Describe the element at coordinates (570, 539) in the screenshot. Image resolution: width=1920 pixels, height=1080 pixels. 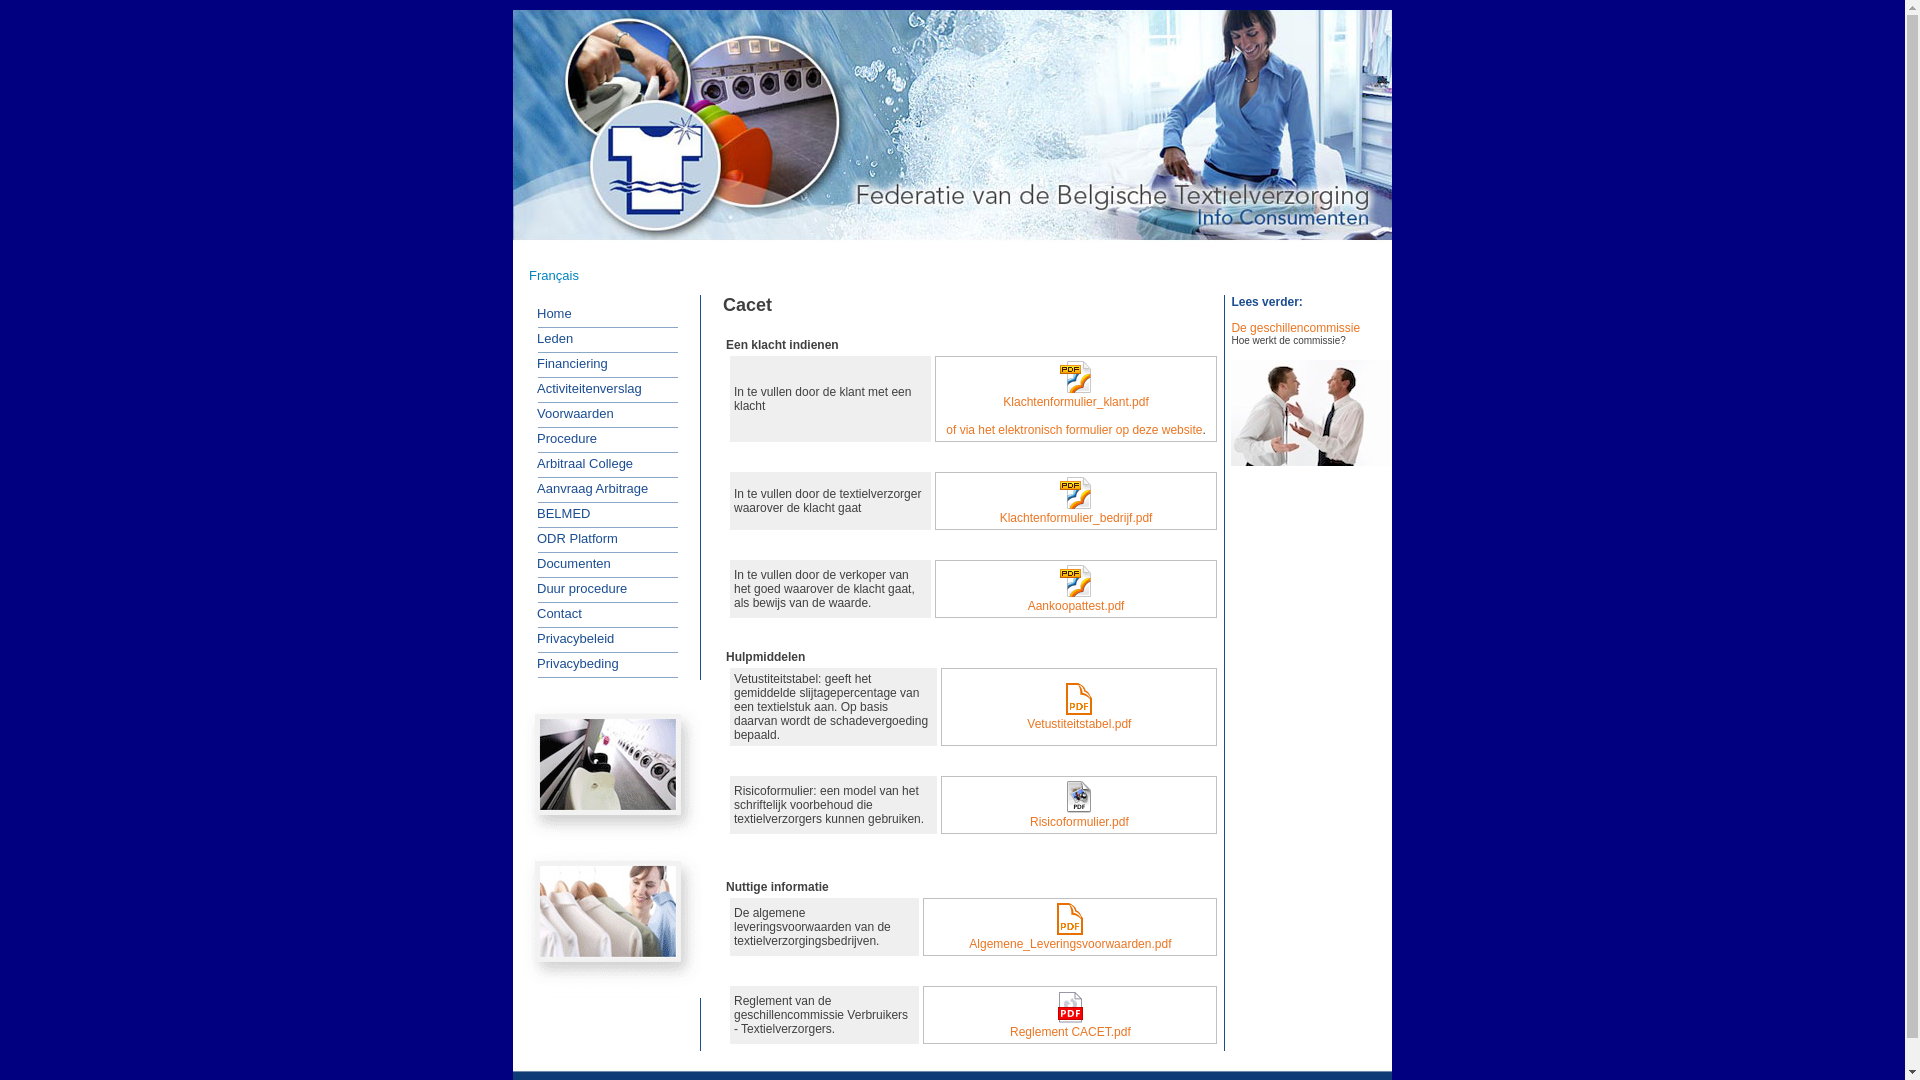
I see `ODR Platform` at that location.